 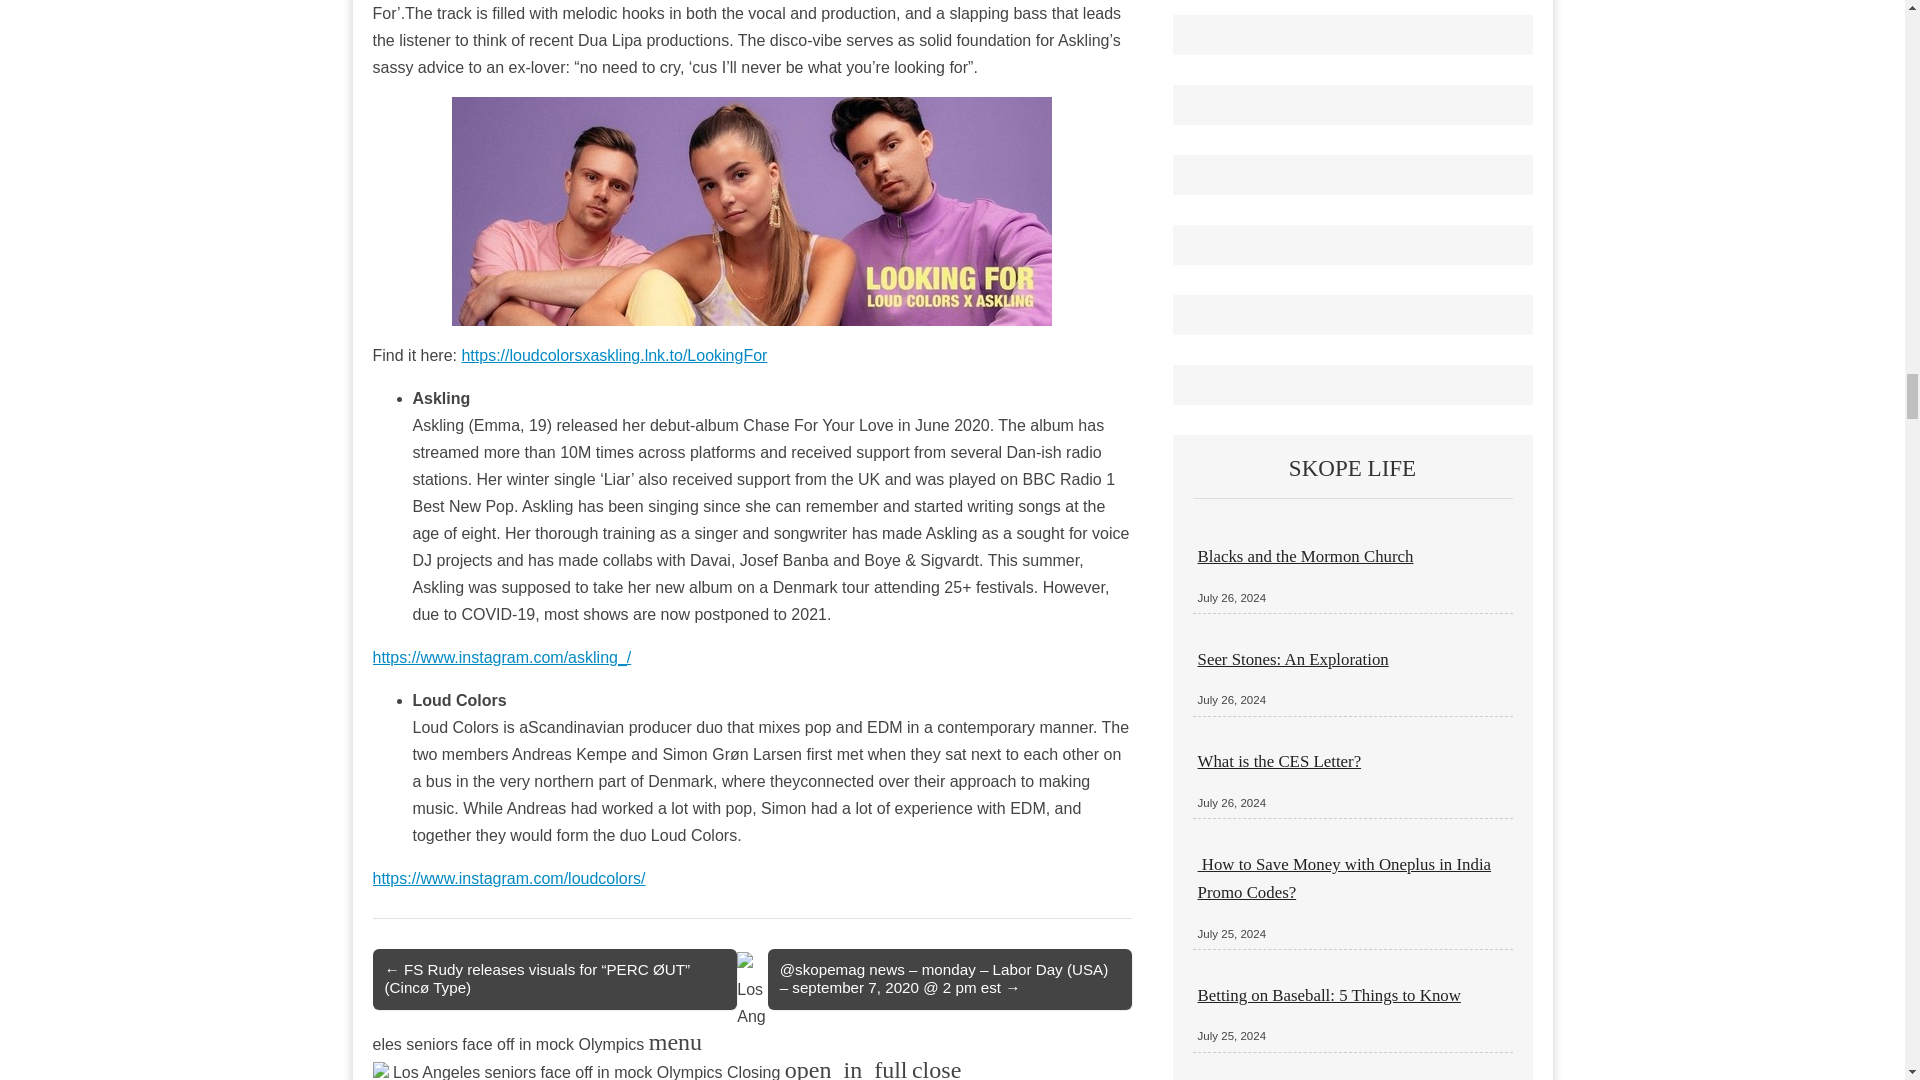 I want to click on Blacks and the Mormon Church, so click(x=1306, y=556).